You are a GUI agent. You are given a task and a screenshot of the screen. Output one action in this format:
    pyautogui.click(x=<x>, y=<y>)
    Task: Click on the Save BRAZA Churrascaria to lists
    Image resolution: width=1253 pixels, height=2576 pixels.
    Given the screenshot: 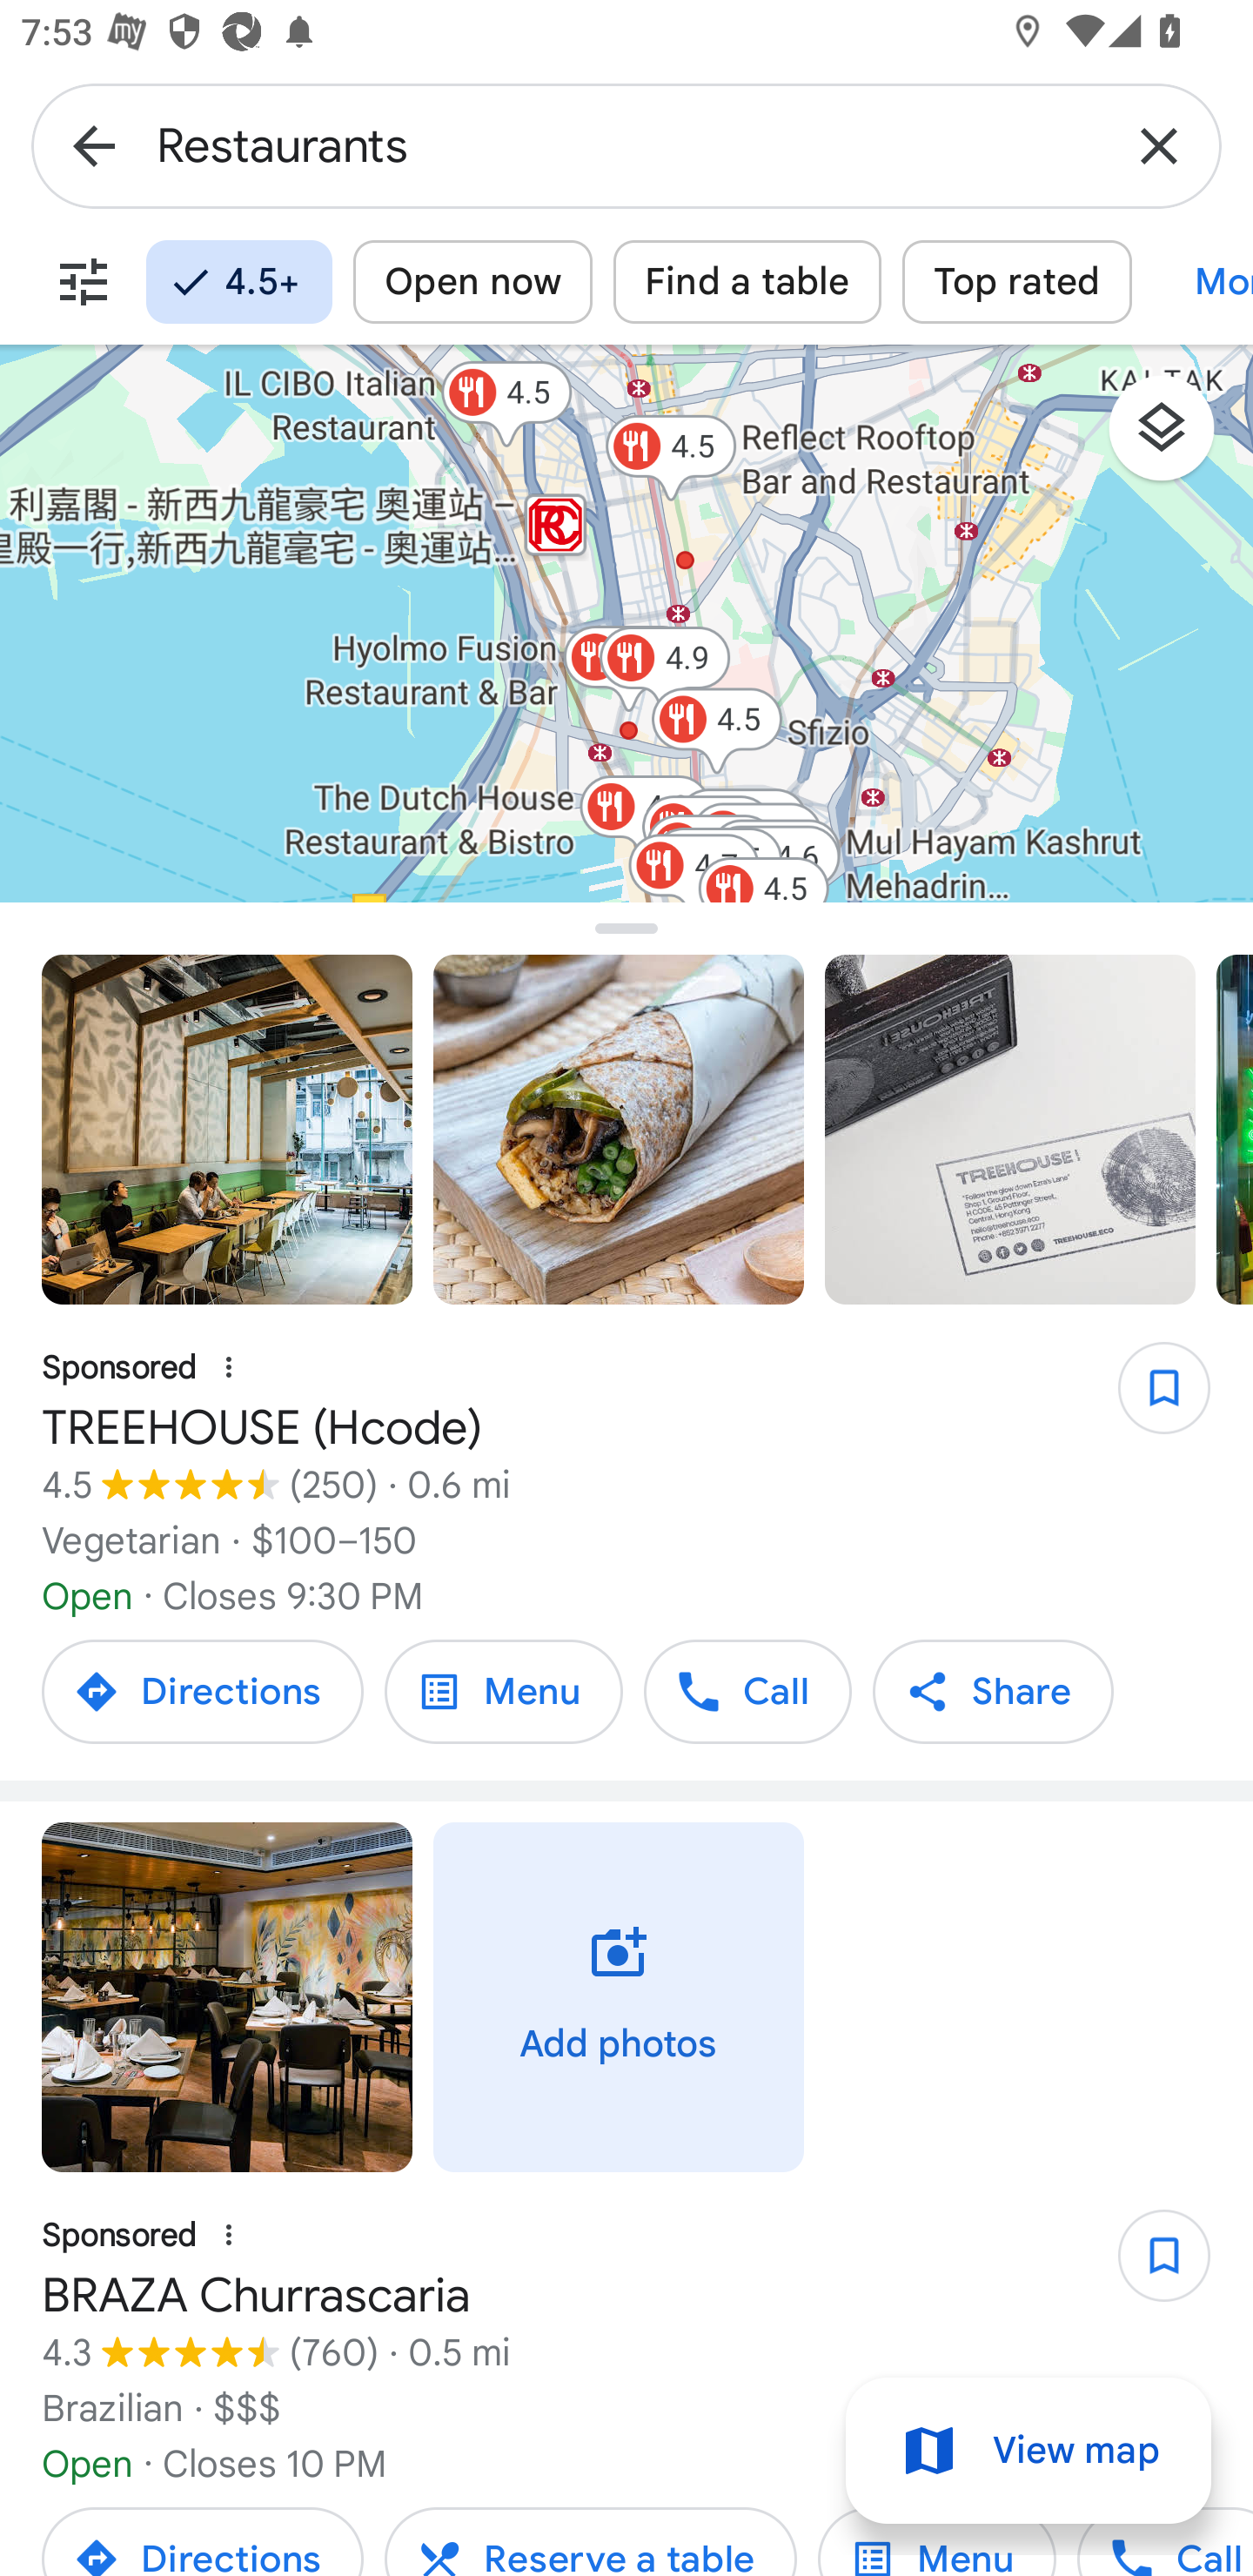 What is the action you would take?
    pyautogui.click(x=1149, y=2264)
    